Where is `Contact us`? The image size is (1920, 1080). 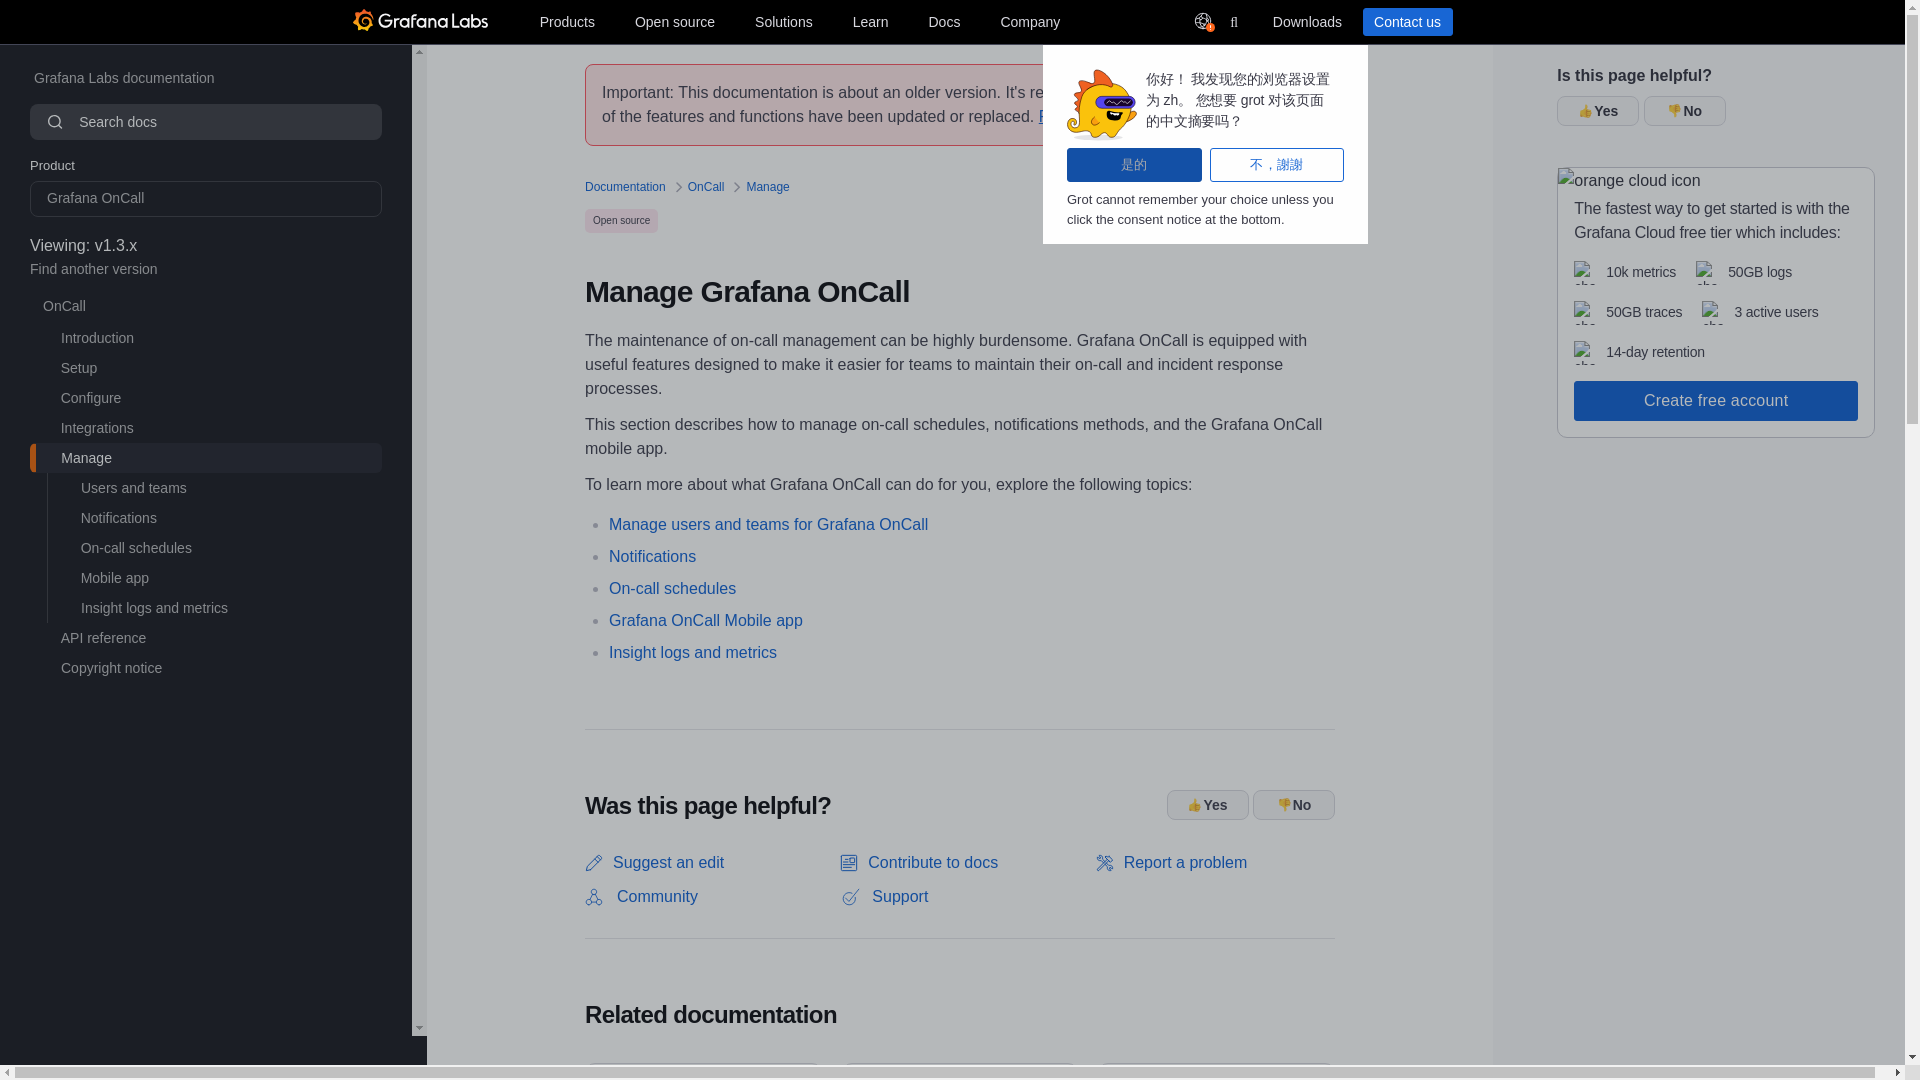 Contact us is located at coordinates (1406, 21).